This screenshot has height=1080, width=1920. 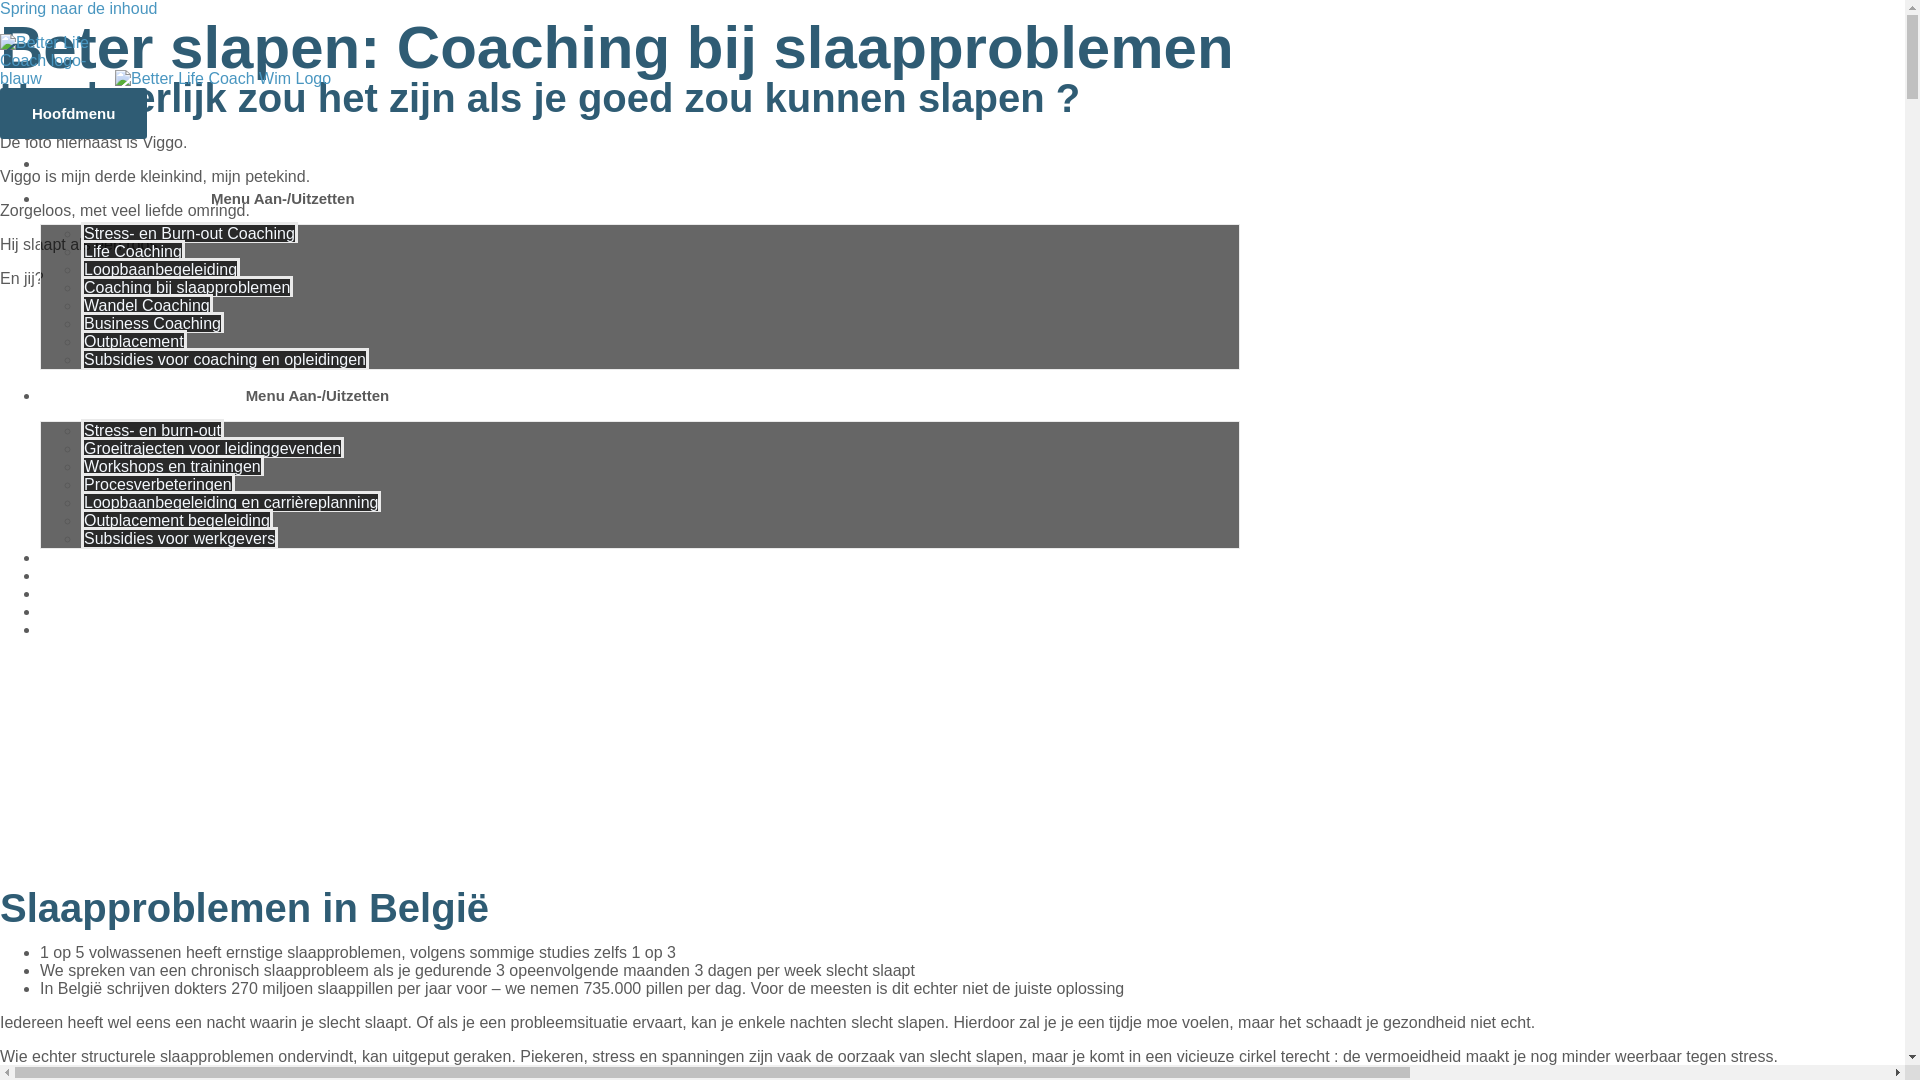 What do you see at coordinates (225, 358) in the screenshot?
I see `Subsidies voor coaching en opleidingen` at bounding box center [225, 358].